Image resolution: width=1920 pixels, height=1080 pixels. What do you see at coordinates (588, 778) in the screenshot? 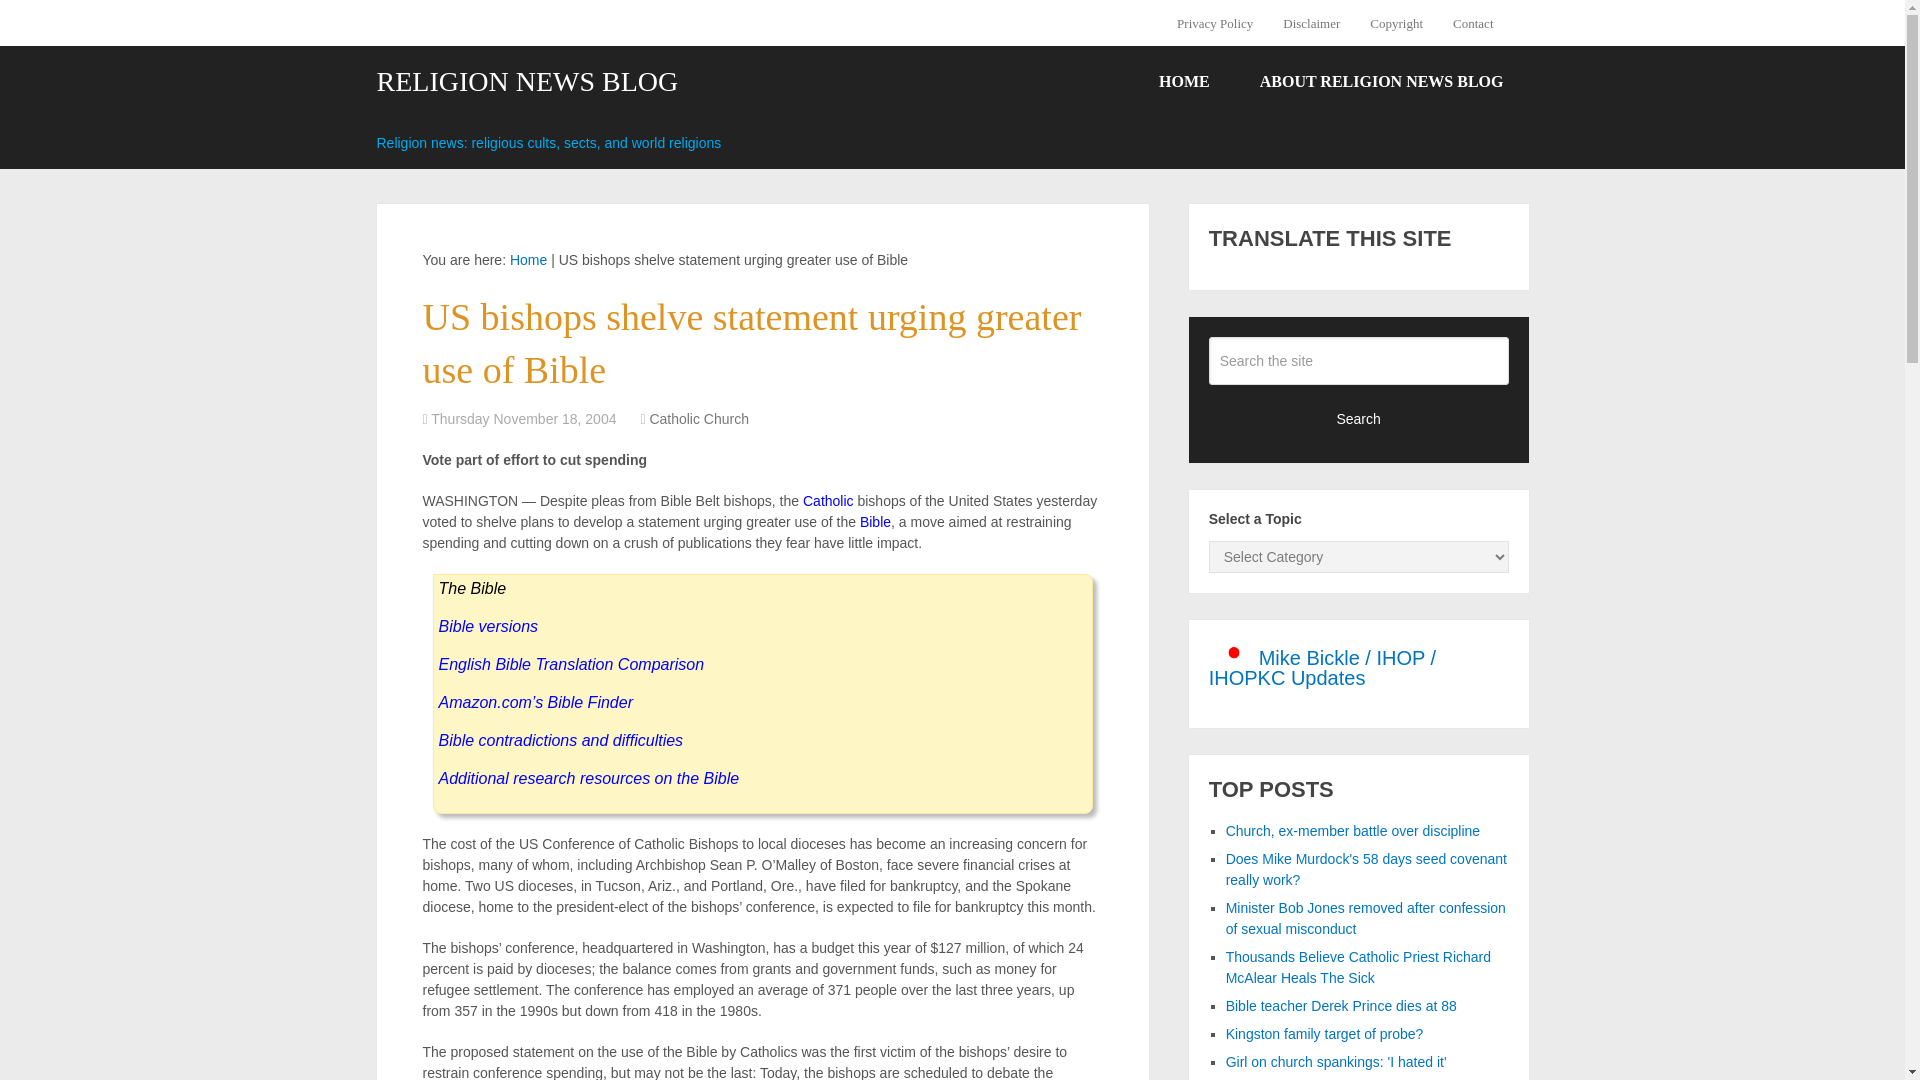
I see `Additional research resources on the Bible` at bounding box center [588, 778].